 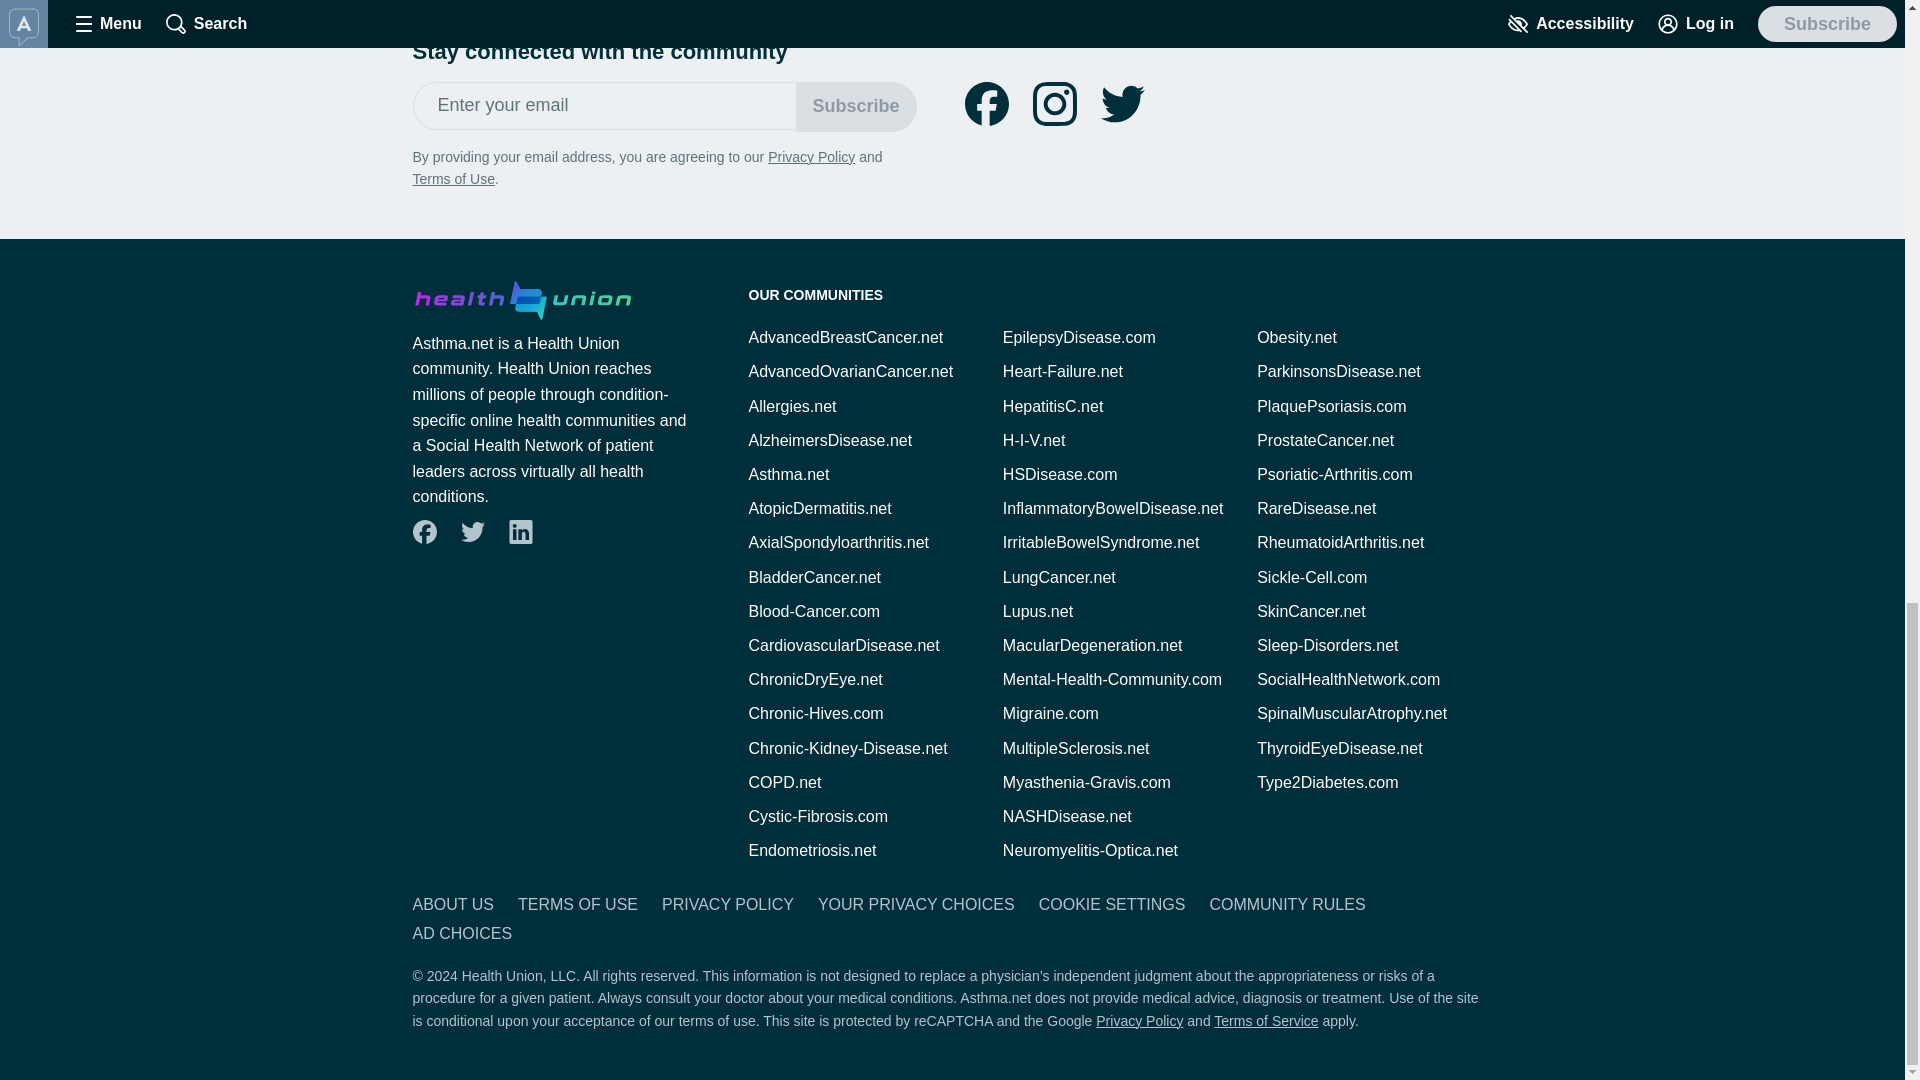 I want to click on Allergies.net, so click(x=792, y=406).